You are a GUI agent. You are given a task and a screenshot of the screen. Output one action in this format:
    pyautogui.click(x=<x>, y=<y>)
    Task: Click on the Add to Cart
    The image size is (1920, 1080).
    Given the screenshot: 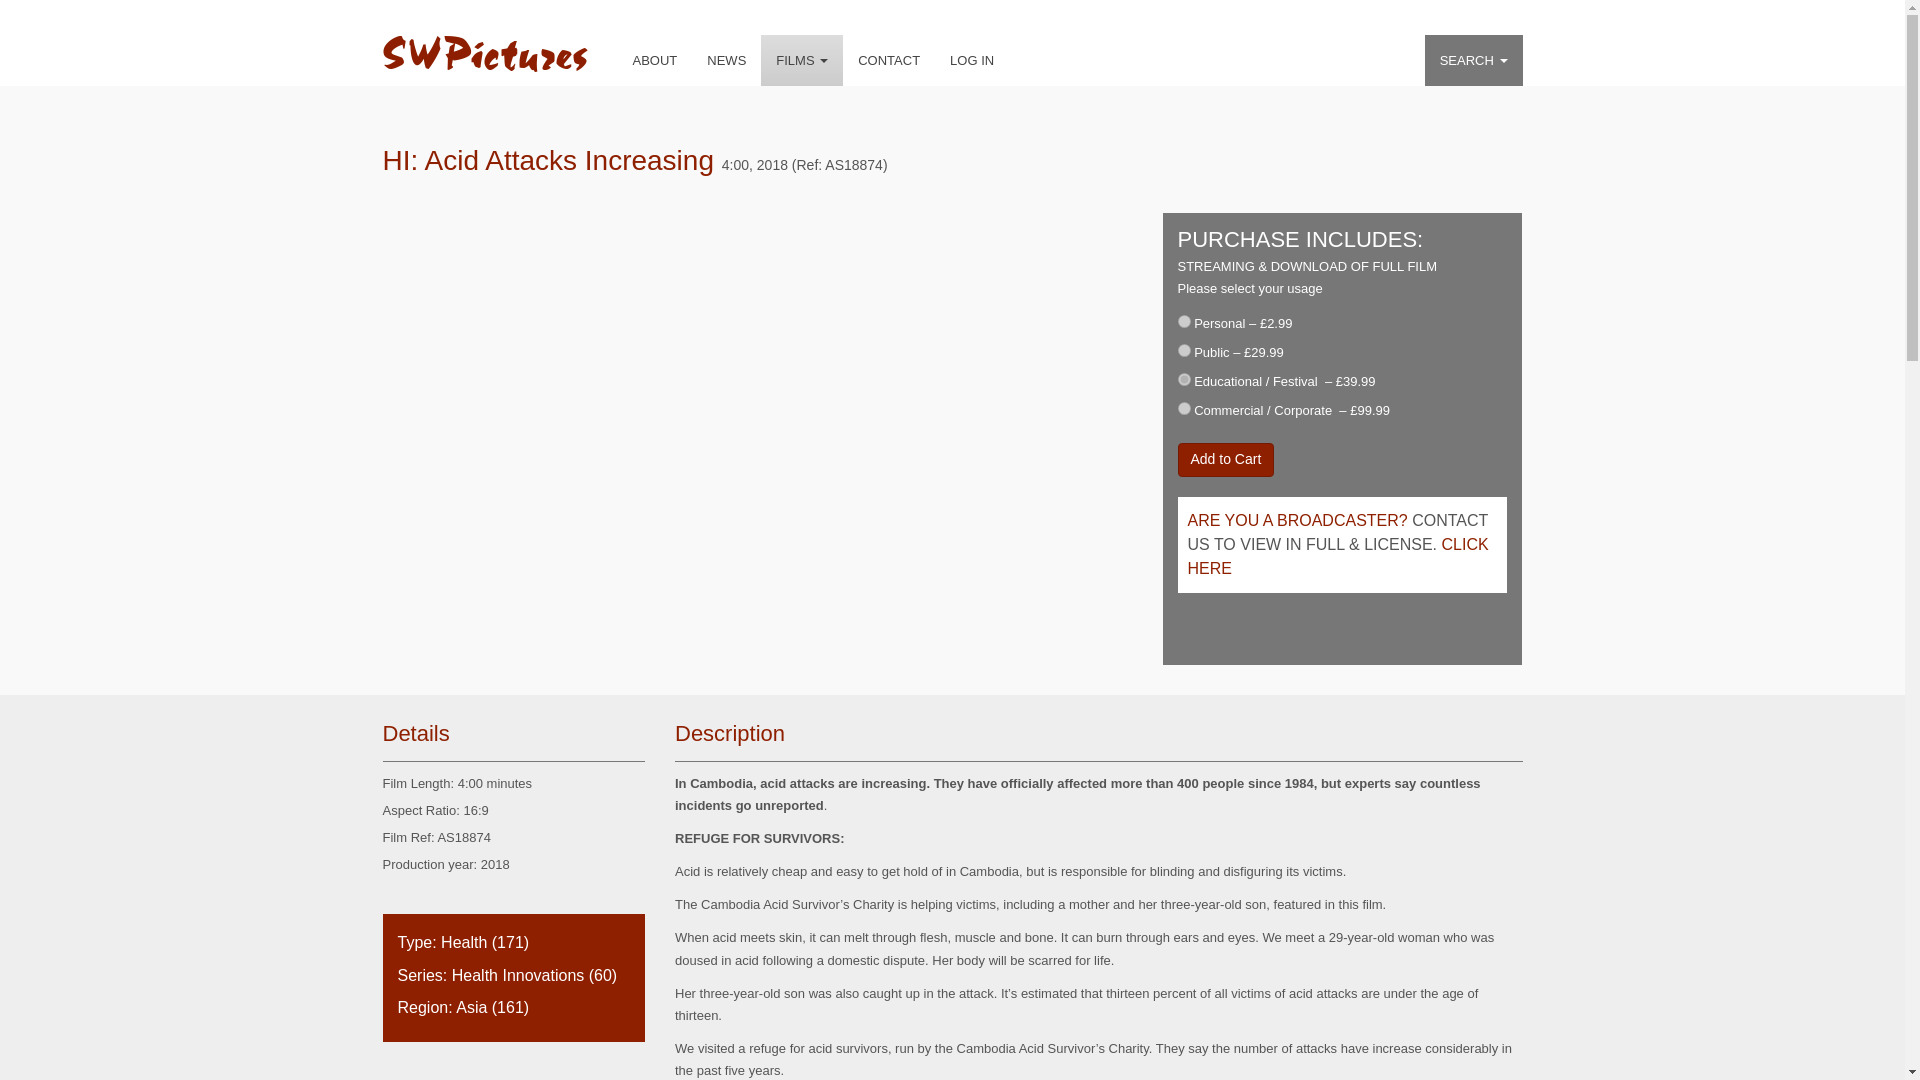 What is the action you would take?
    pyautogui.click(x=1226, y=460)
    